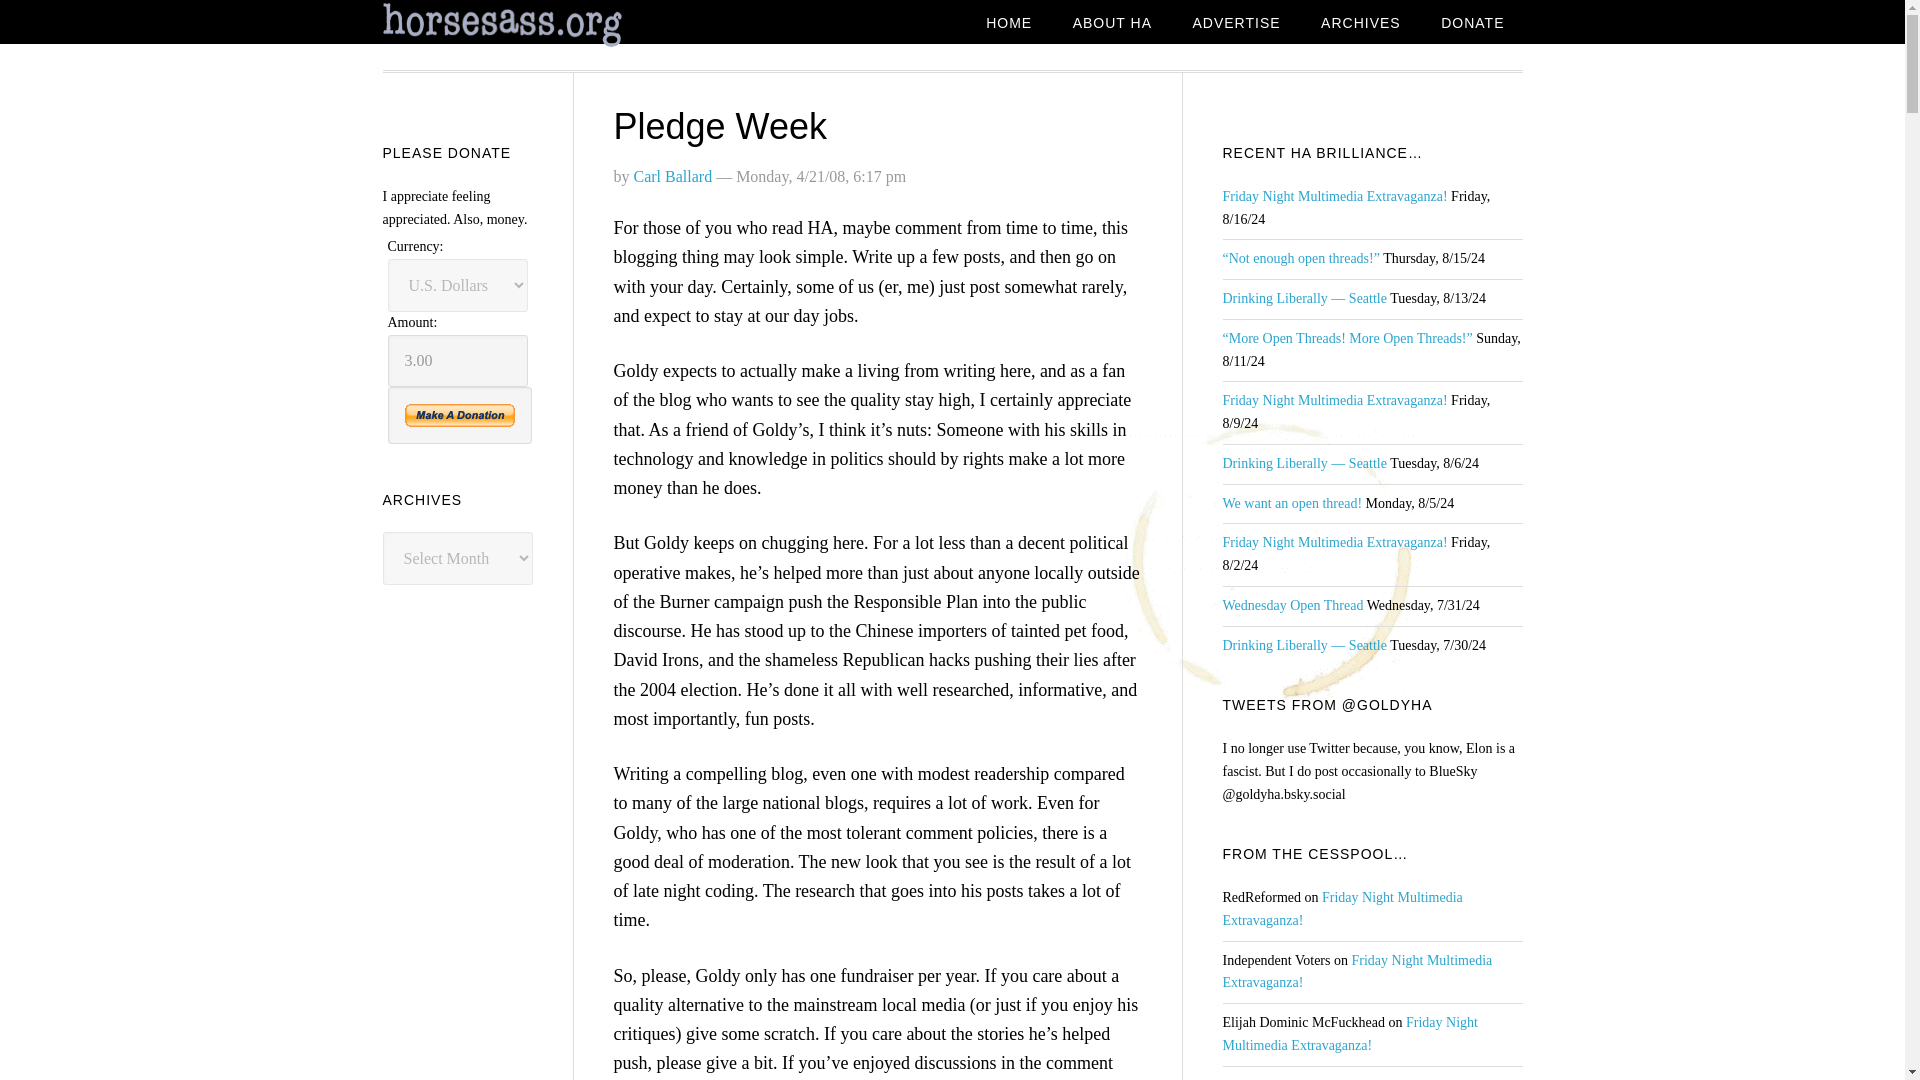 The image size is (1920, 1080). I want to click on DONATE, so click(1472, 24).